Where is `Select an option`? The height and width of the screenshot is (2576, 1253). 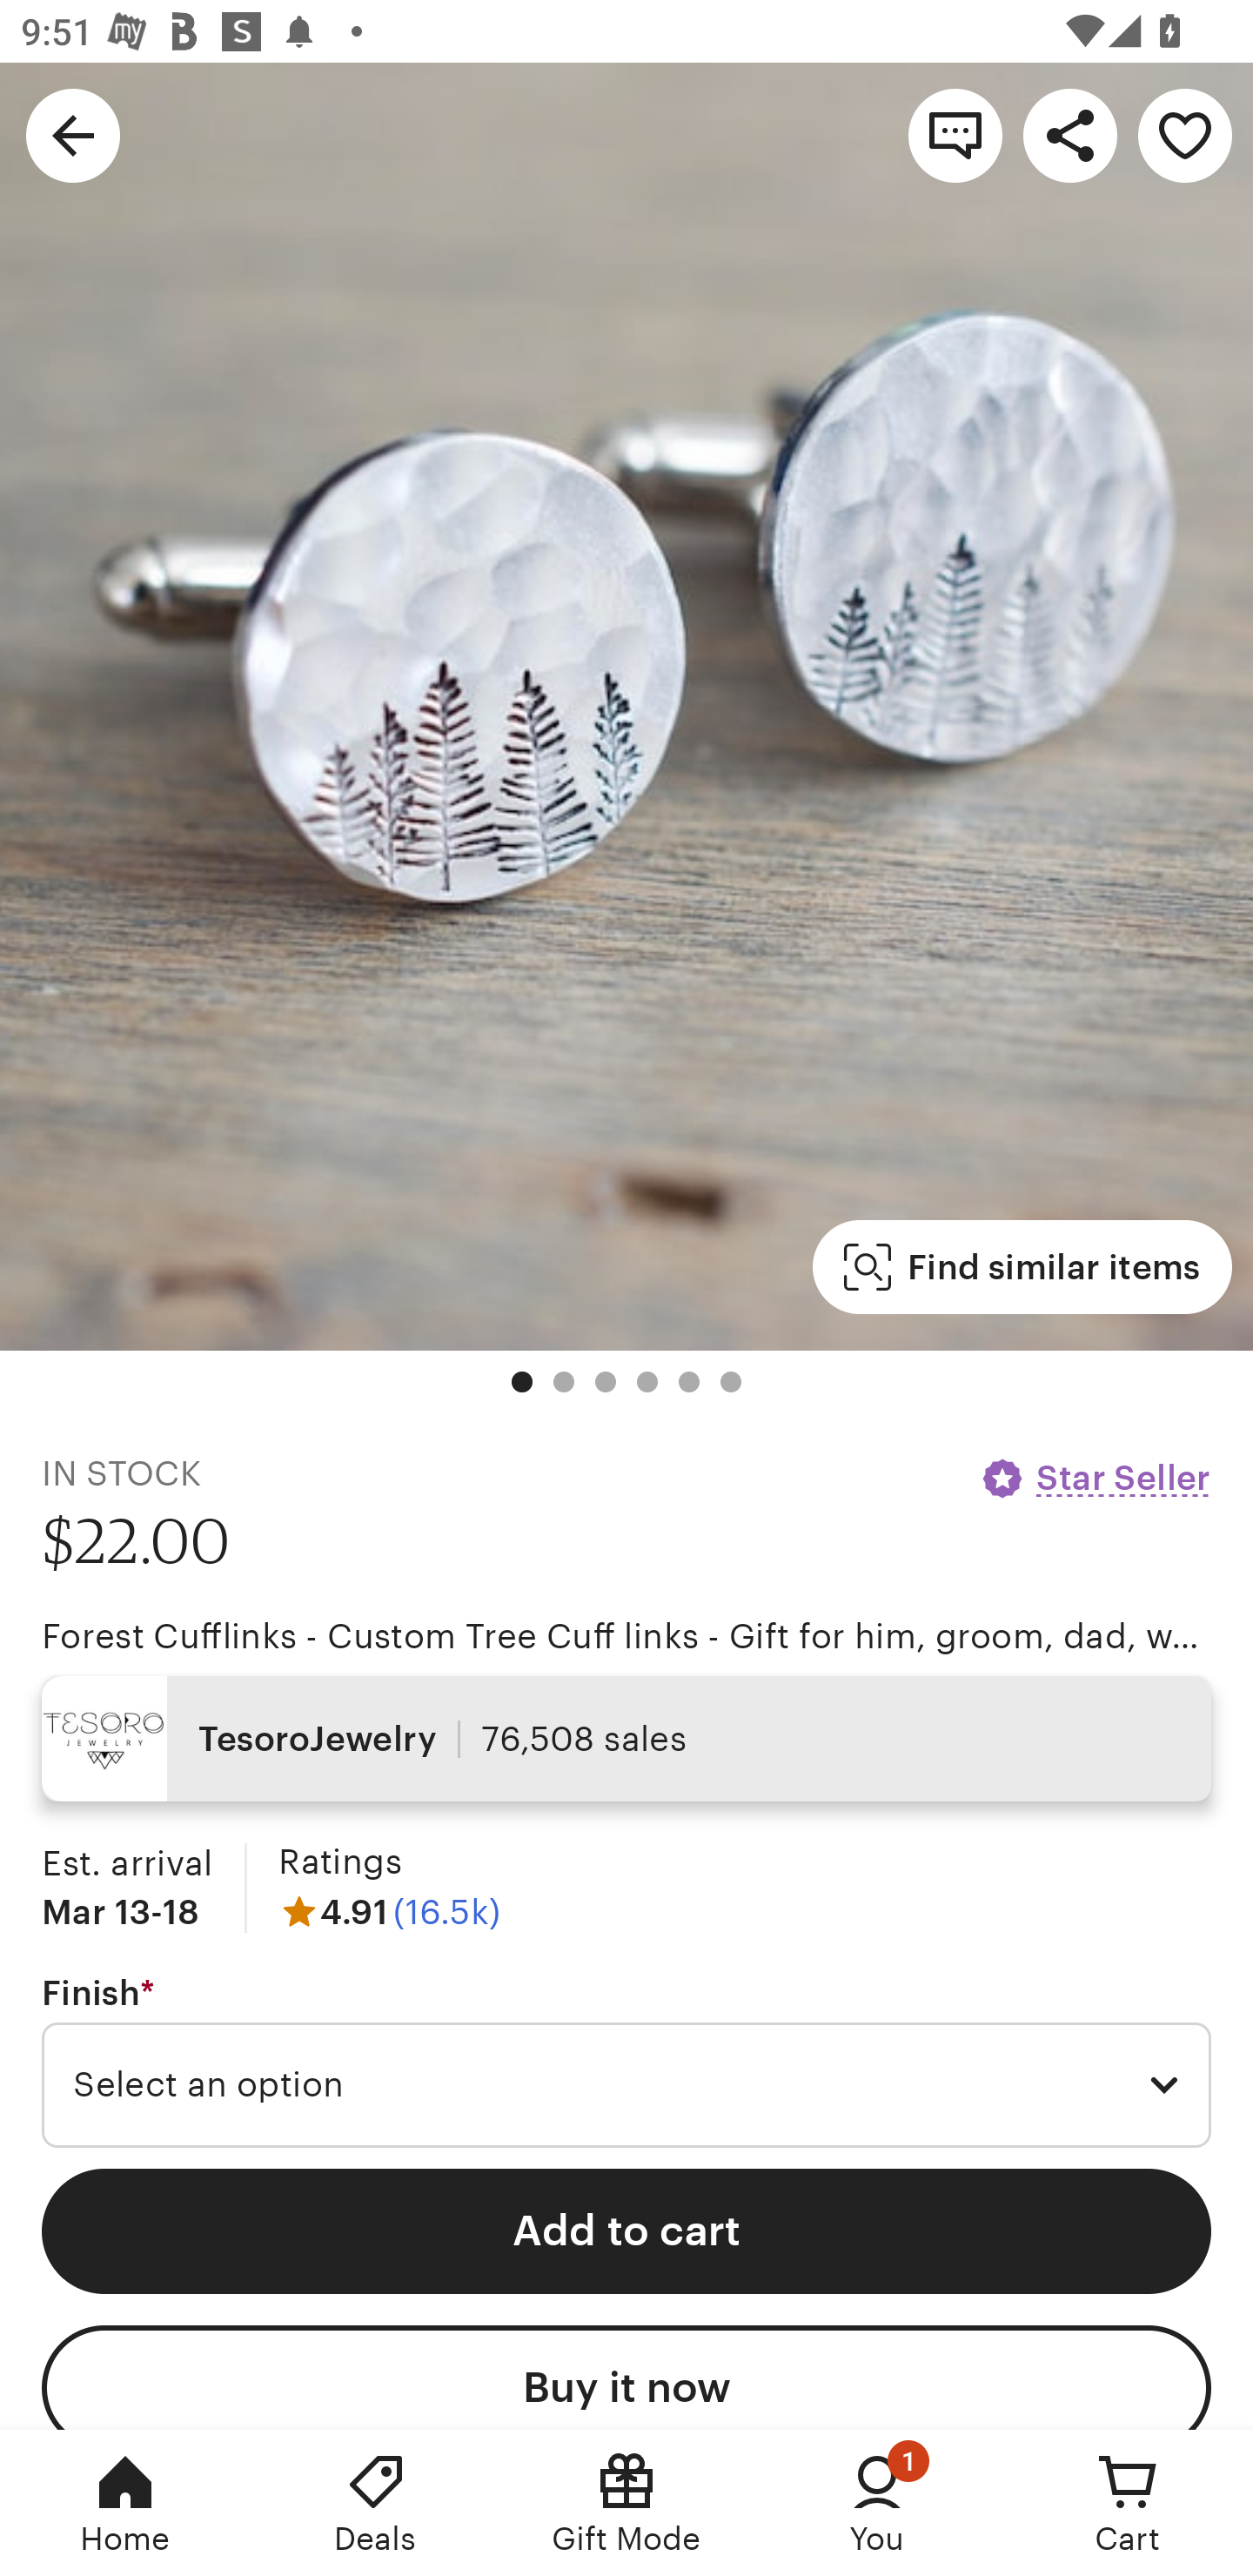 Select an option is located at coordinates (626, 2085).